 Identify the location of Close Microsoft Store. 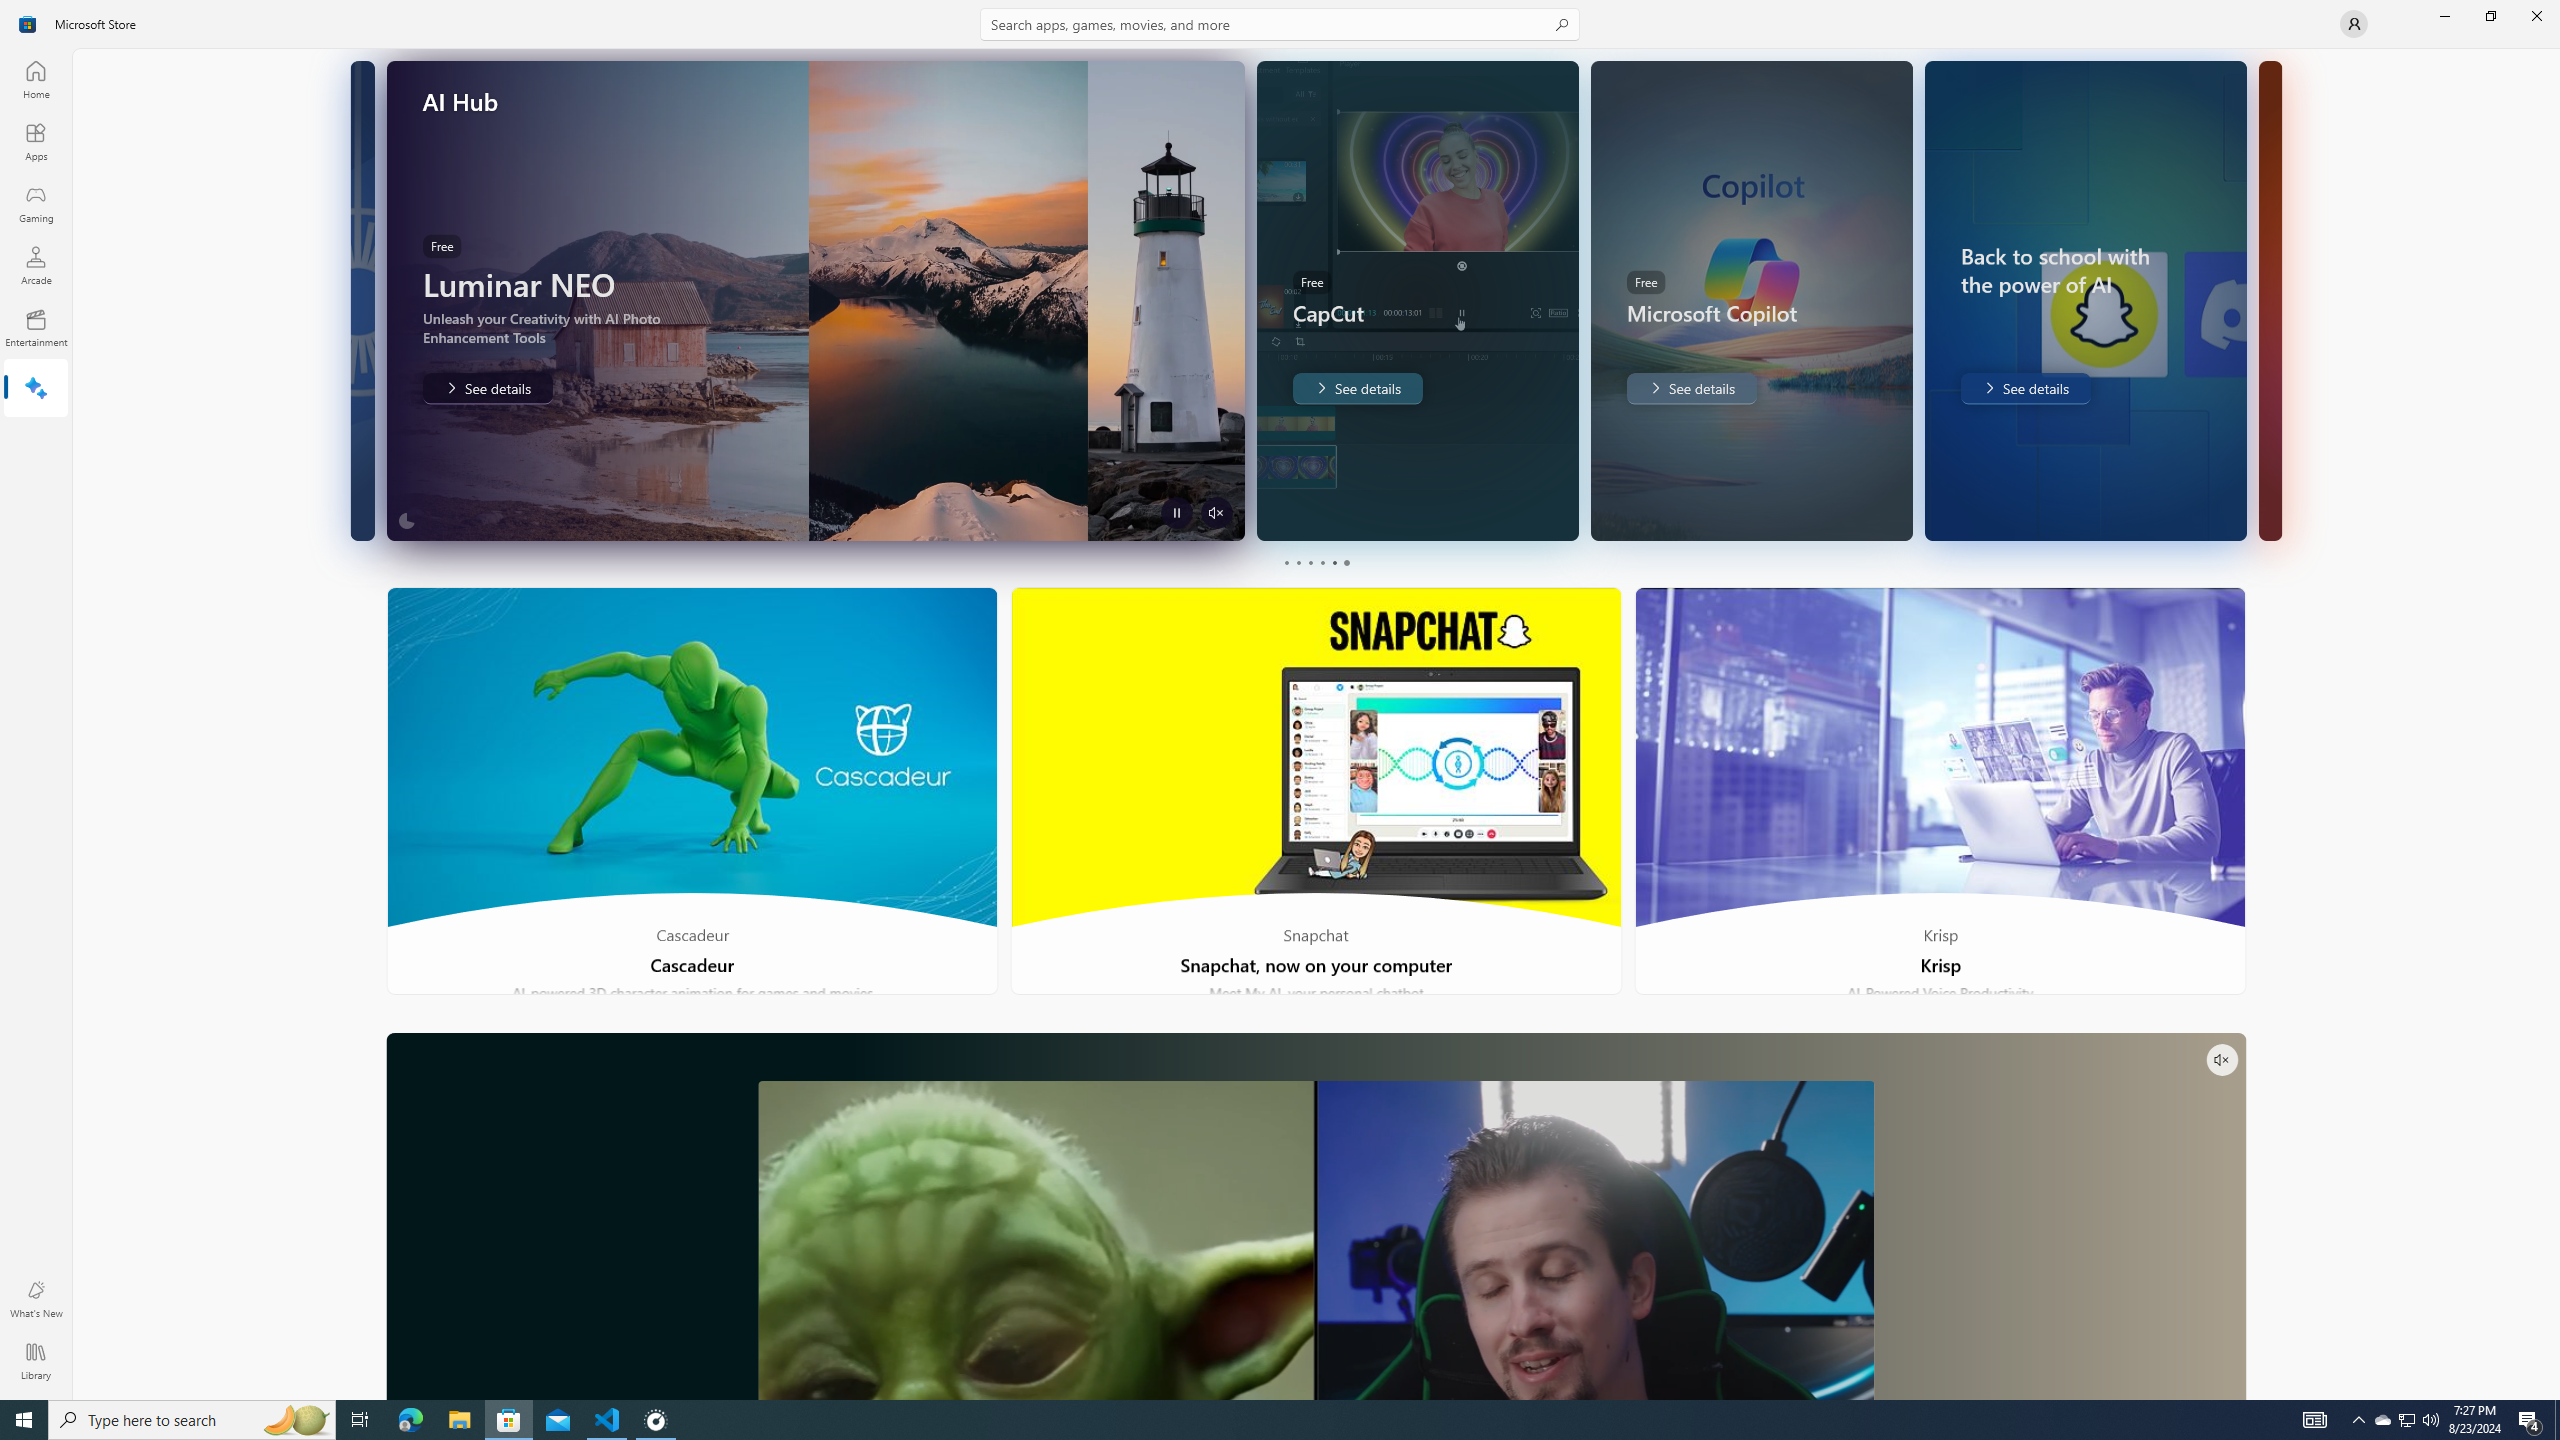
(2536, 16).